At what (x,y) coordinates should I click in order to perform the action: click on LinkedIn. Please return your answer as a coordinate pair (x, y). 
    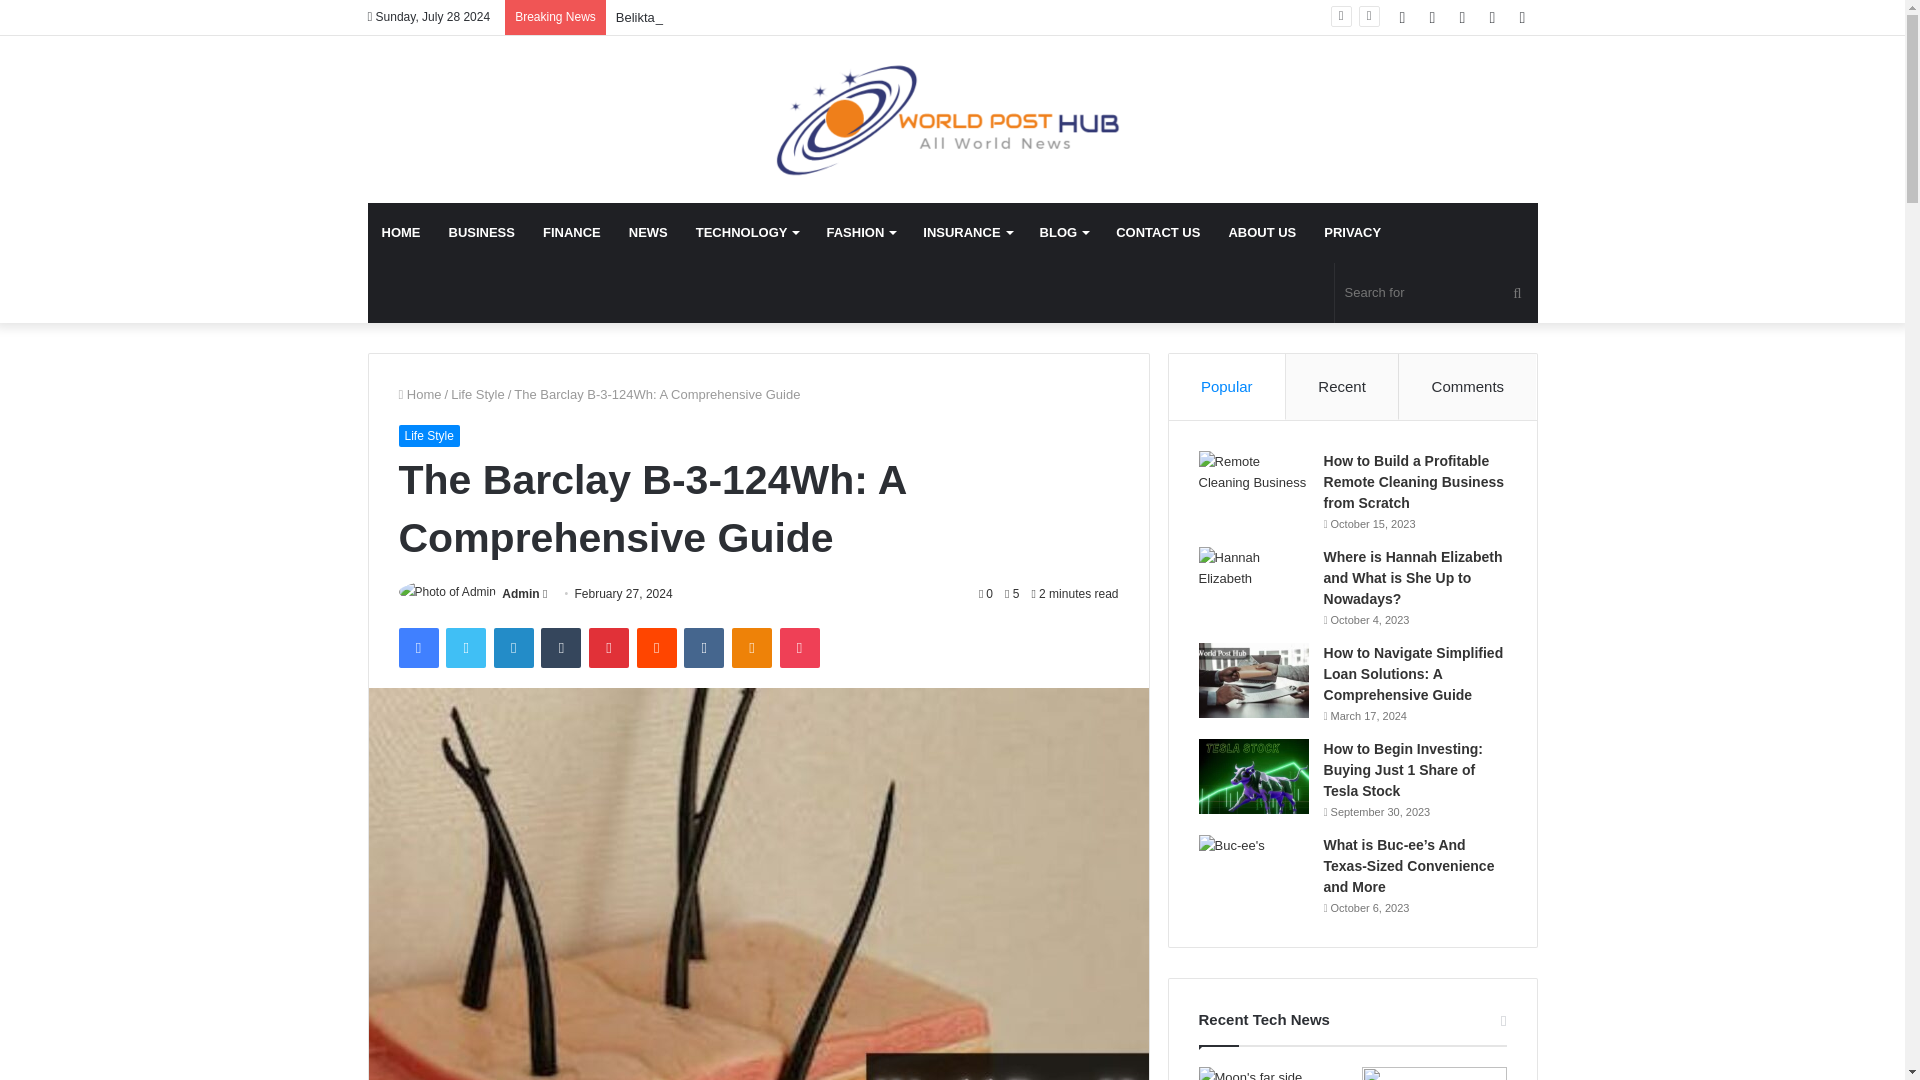
    Looking at the image, I should click on (513, 648).